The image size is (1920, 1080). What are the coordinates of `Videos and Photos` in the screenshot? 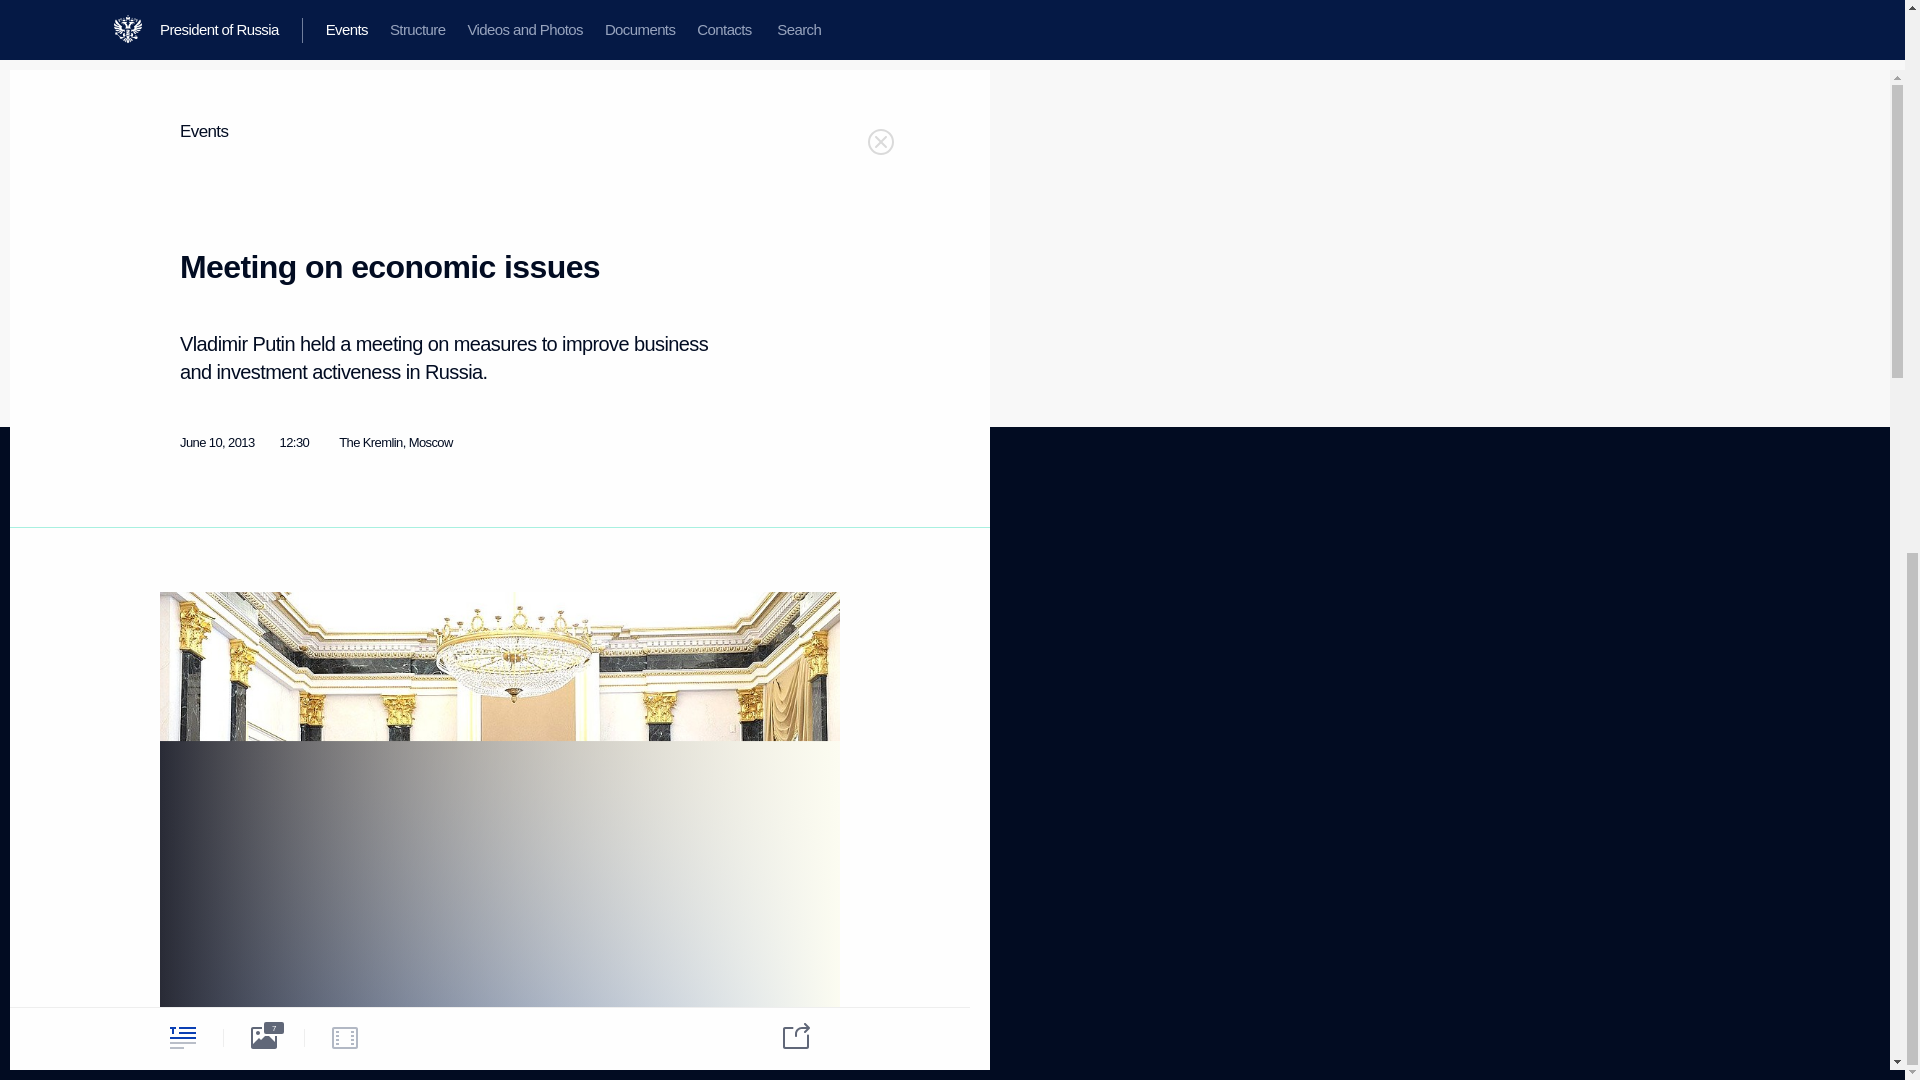 It's located at (209, 632).